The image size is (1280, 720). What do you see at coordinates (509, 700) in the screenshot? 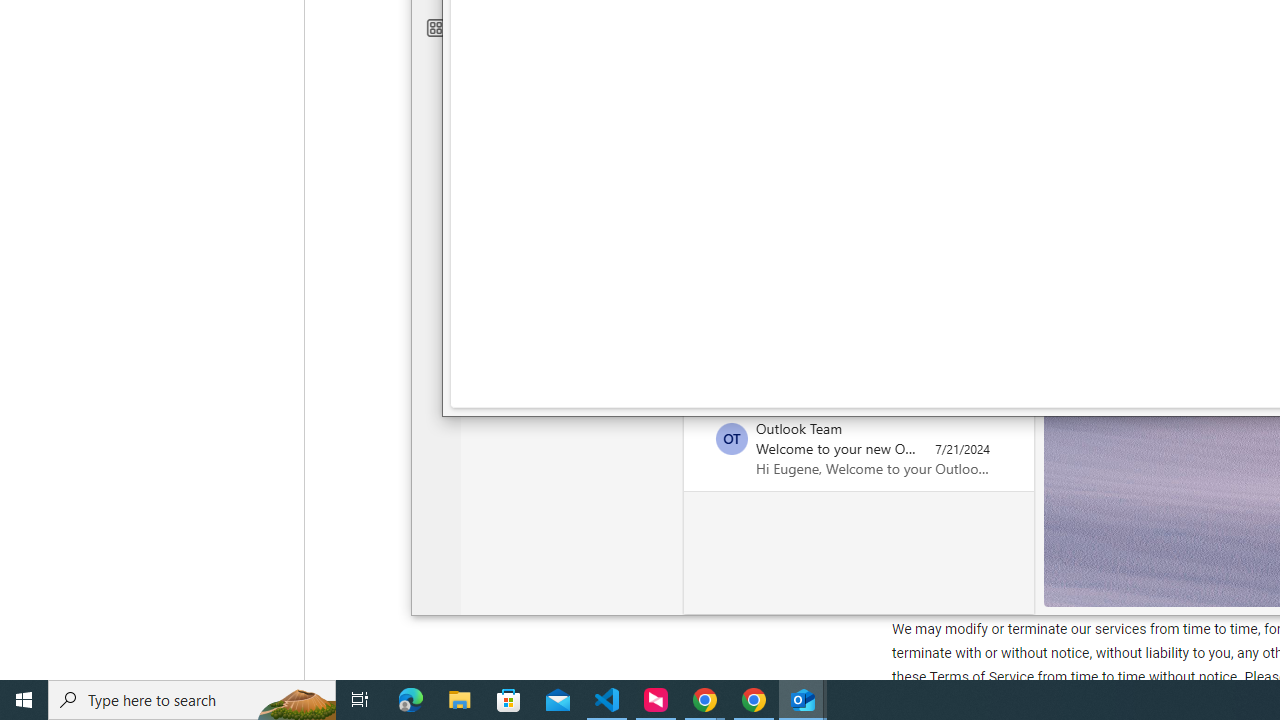
I see `Microsoft Store` at bounding box center [509, 700].